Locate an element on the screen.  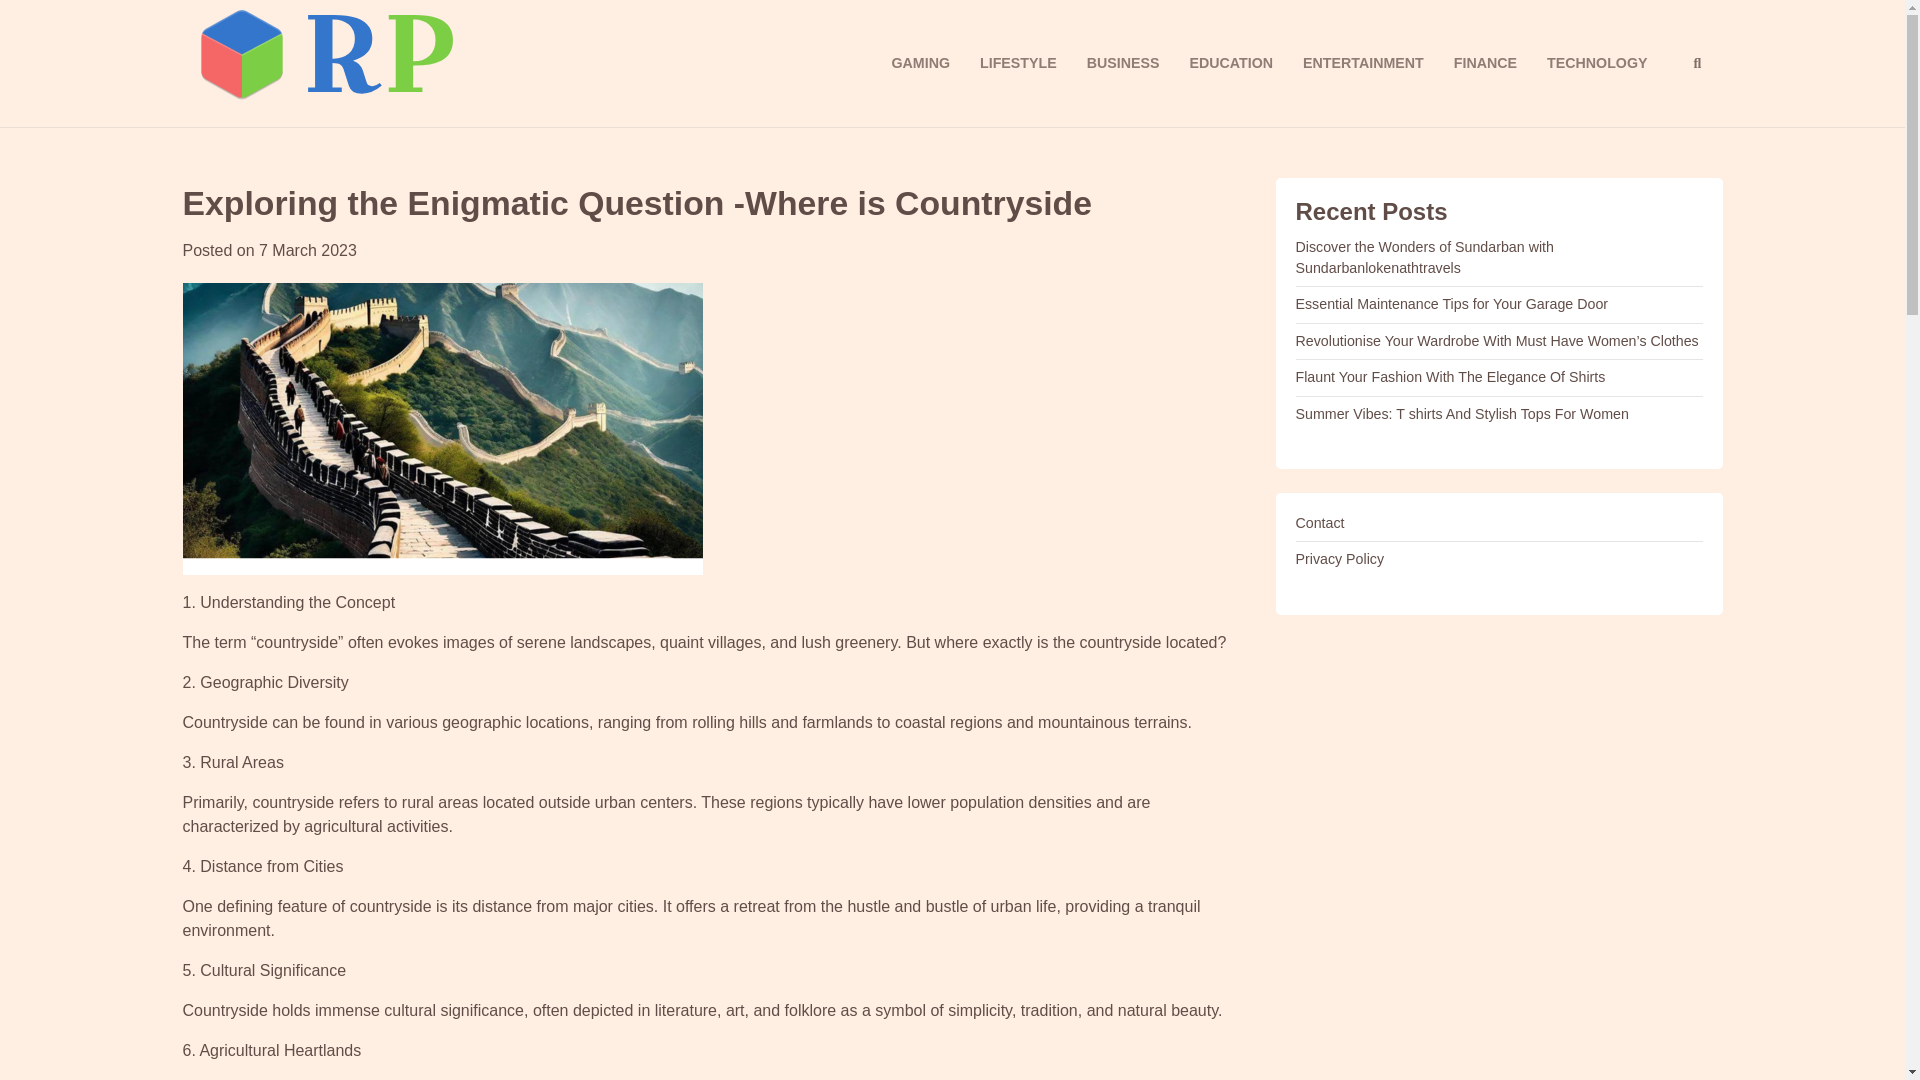
Summer Vibes: T shirts And Stylish Tops For Women is located at coordinates (1462, 414).